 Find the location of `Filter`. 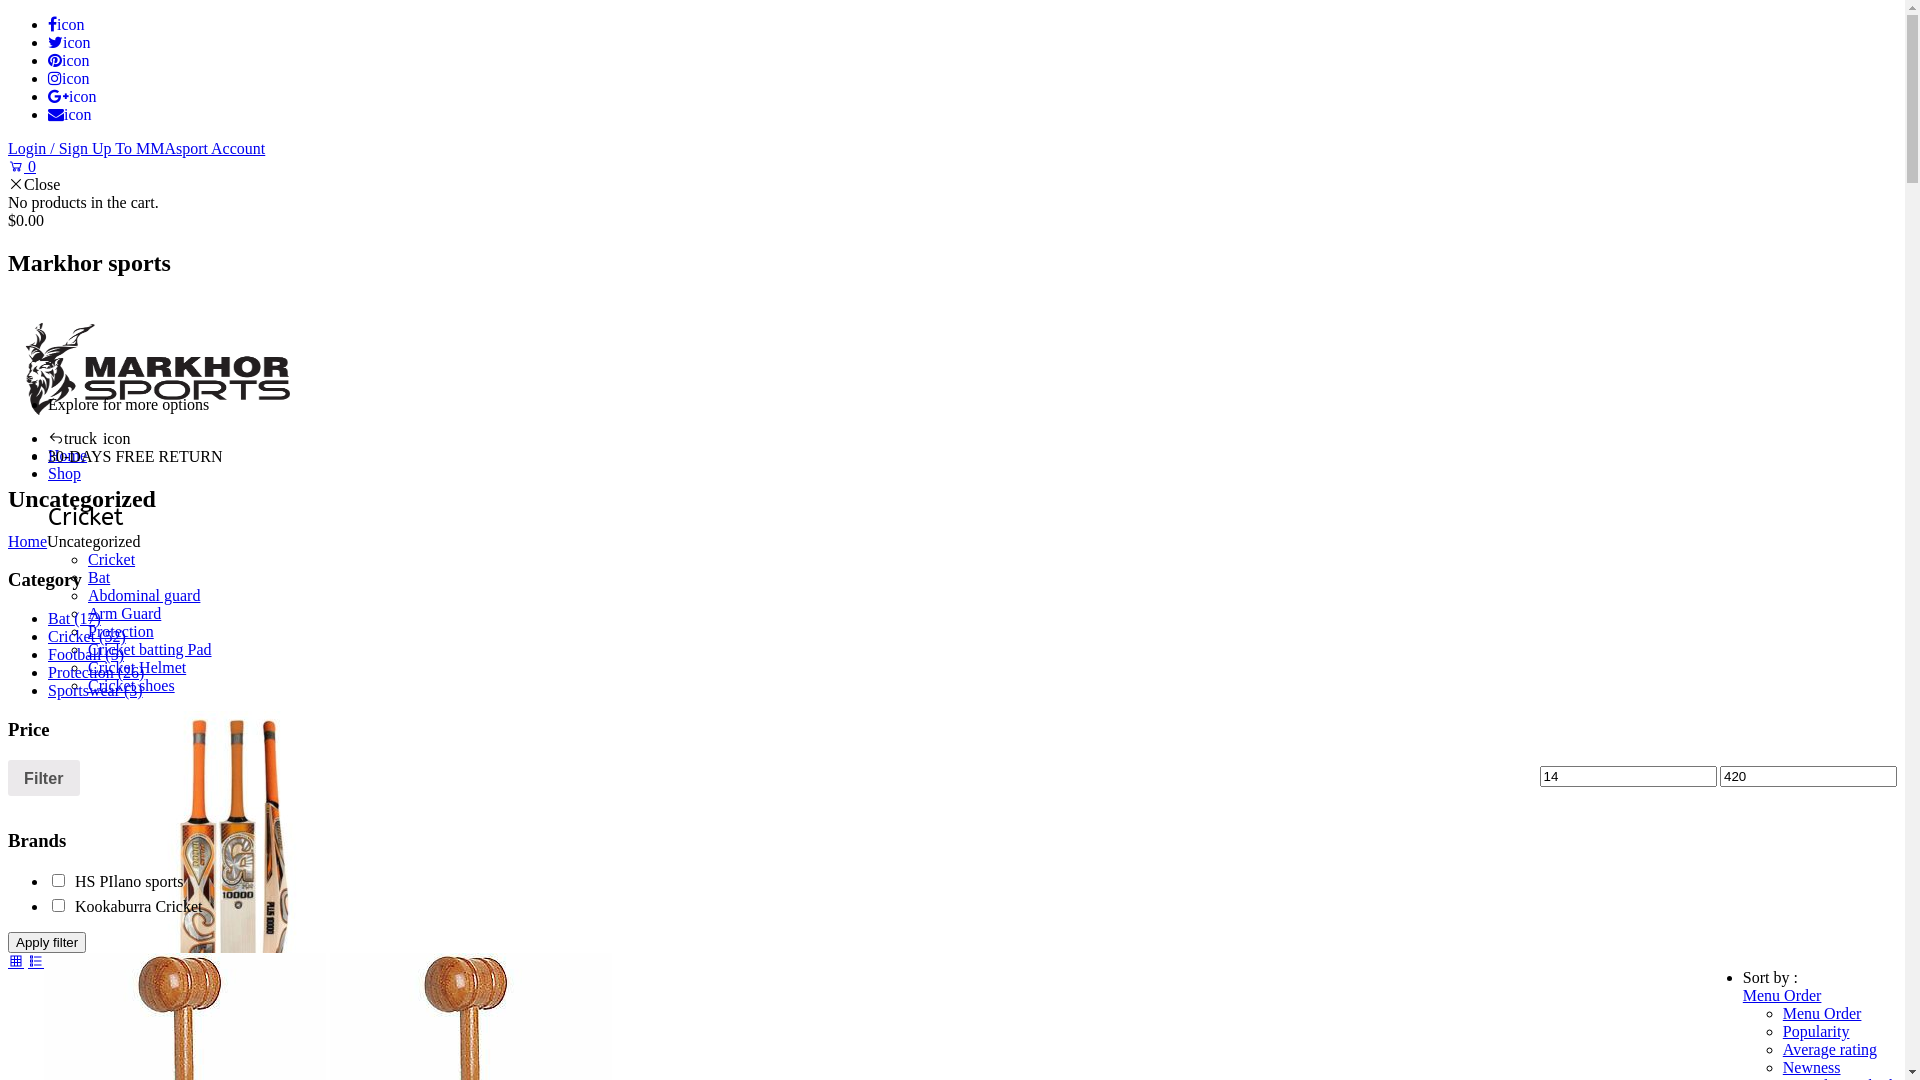

Filter is located at coordinates (44, 778).